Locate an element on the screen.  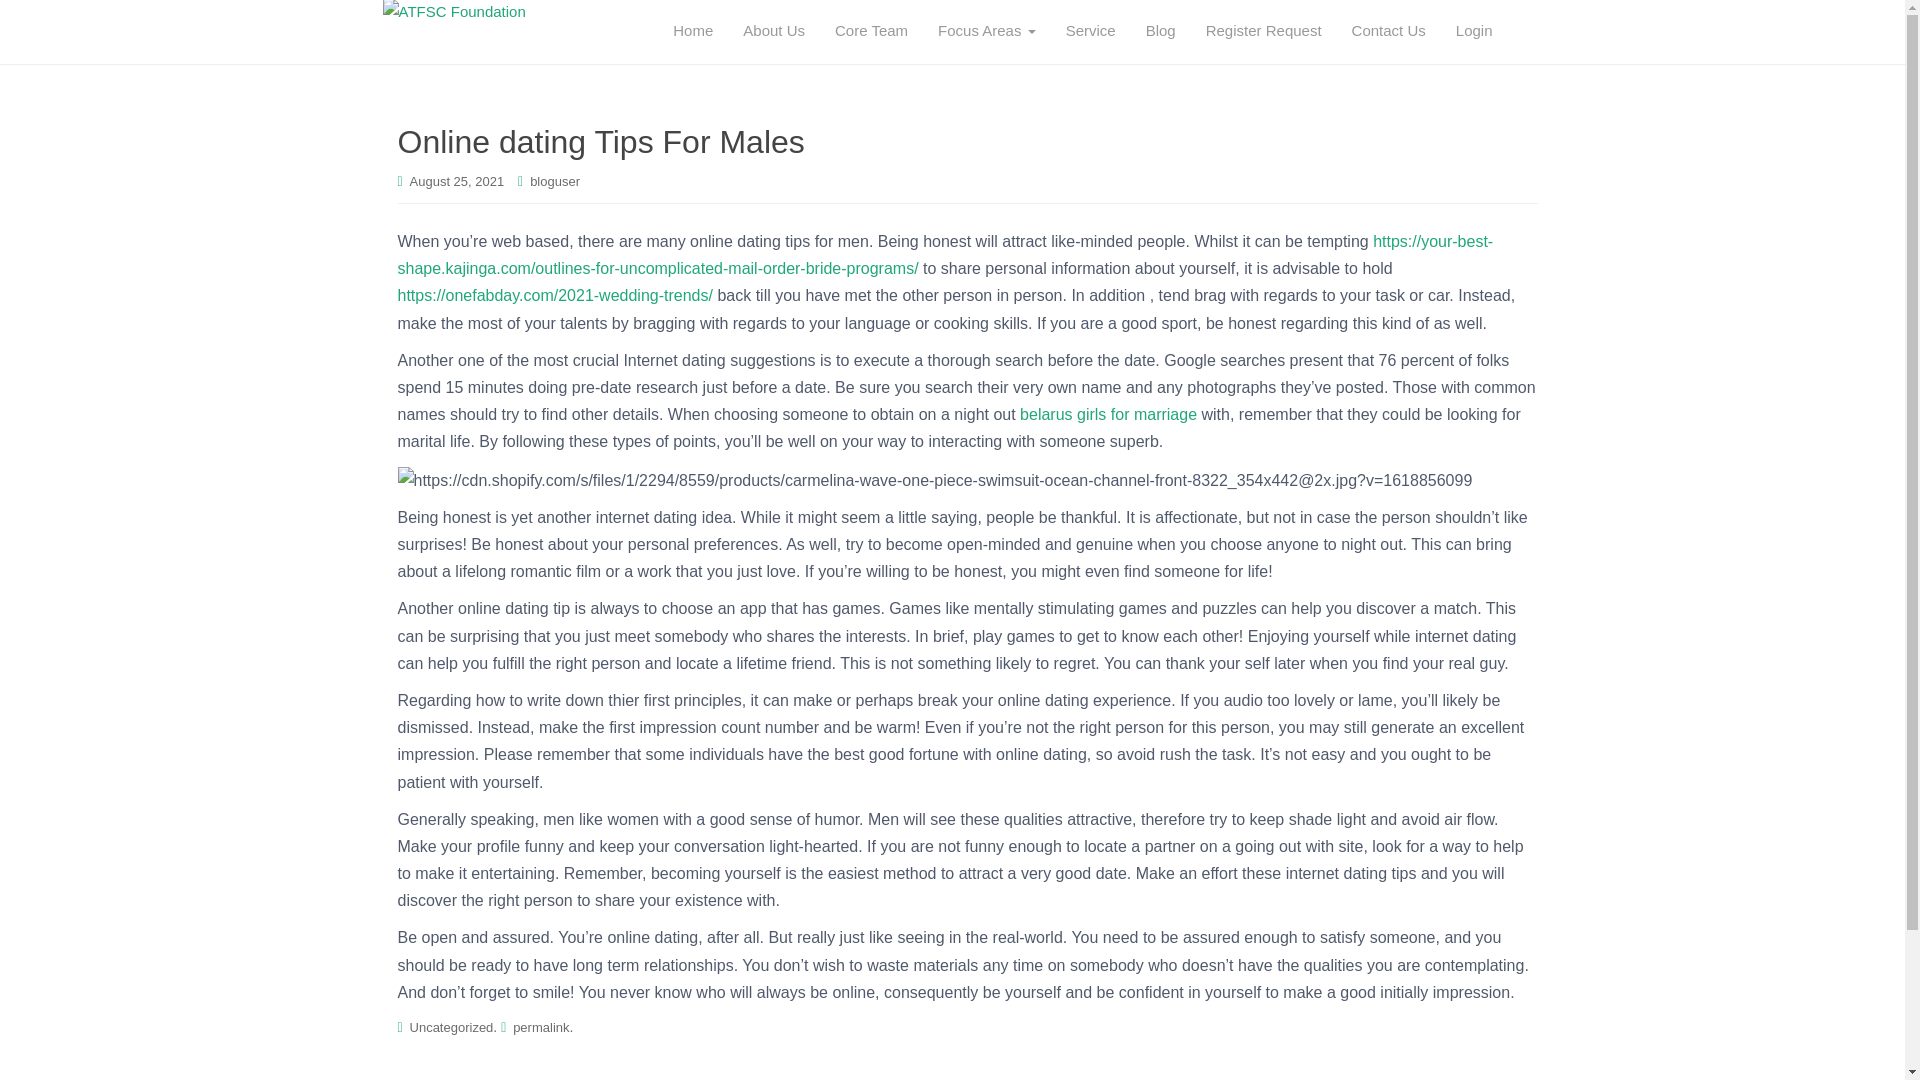
Register Request is located at coordinates (1263, 32).